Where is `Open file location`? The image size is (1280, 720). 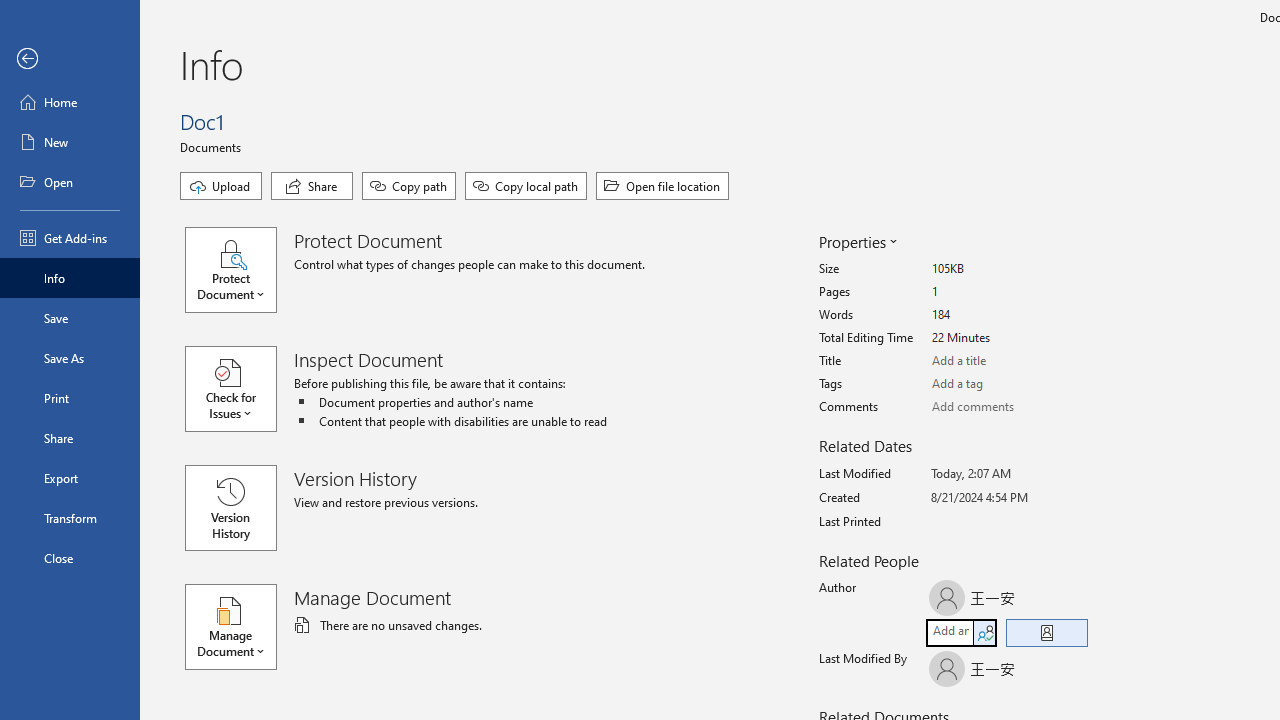 Open file location is located at coordinates (662, 186).